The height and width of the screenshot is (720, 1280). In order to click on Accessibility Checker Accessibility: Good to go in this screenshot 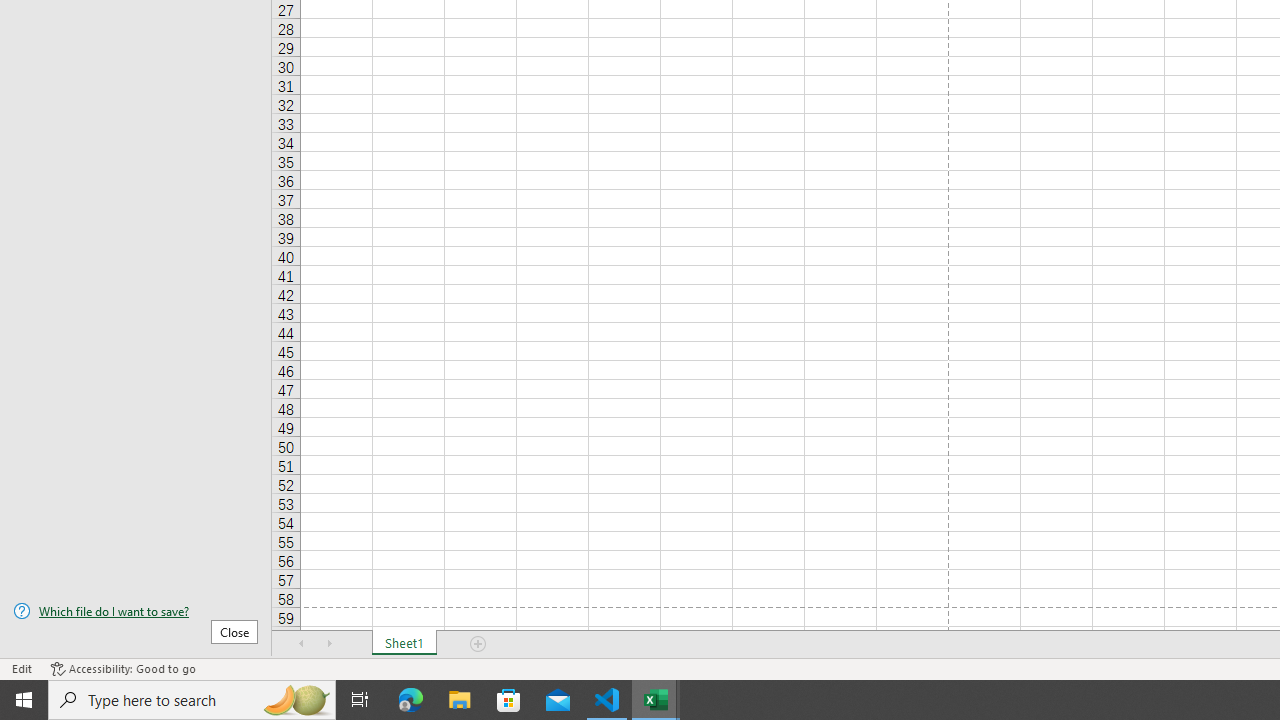, I will do `click(123, 668)`.